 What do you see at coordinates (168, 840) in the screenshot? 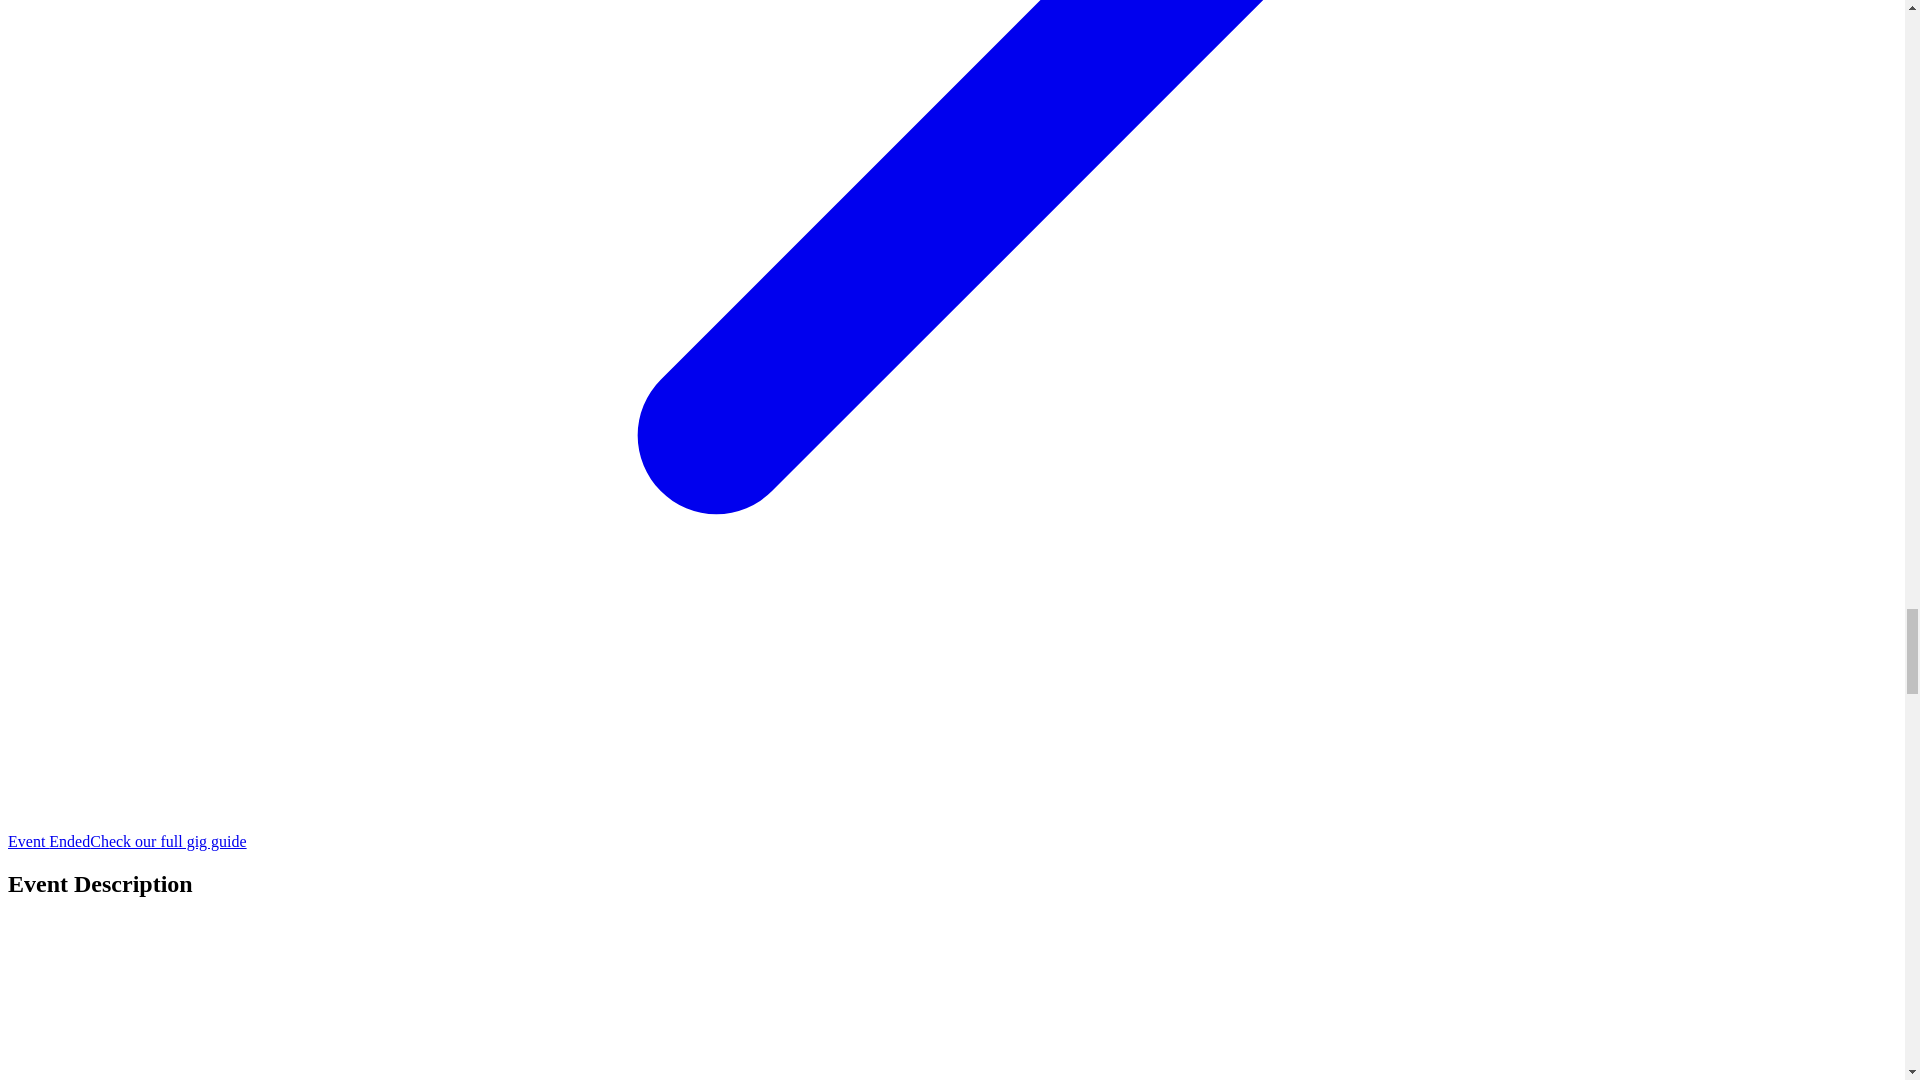
I see `Check our full gig guide` at bounding box center [168, 840].